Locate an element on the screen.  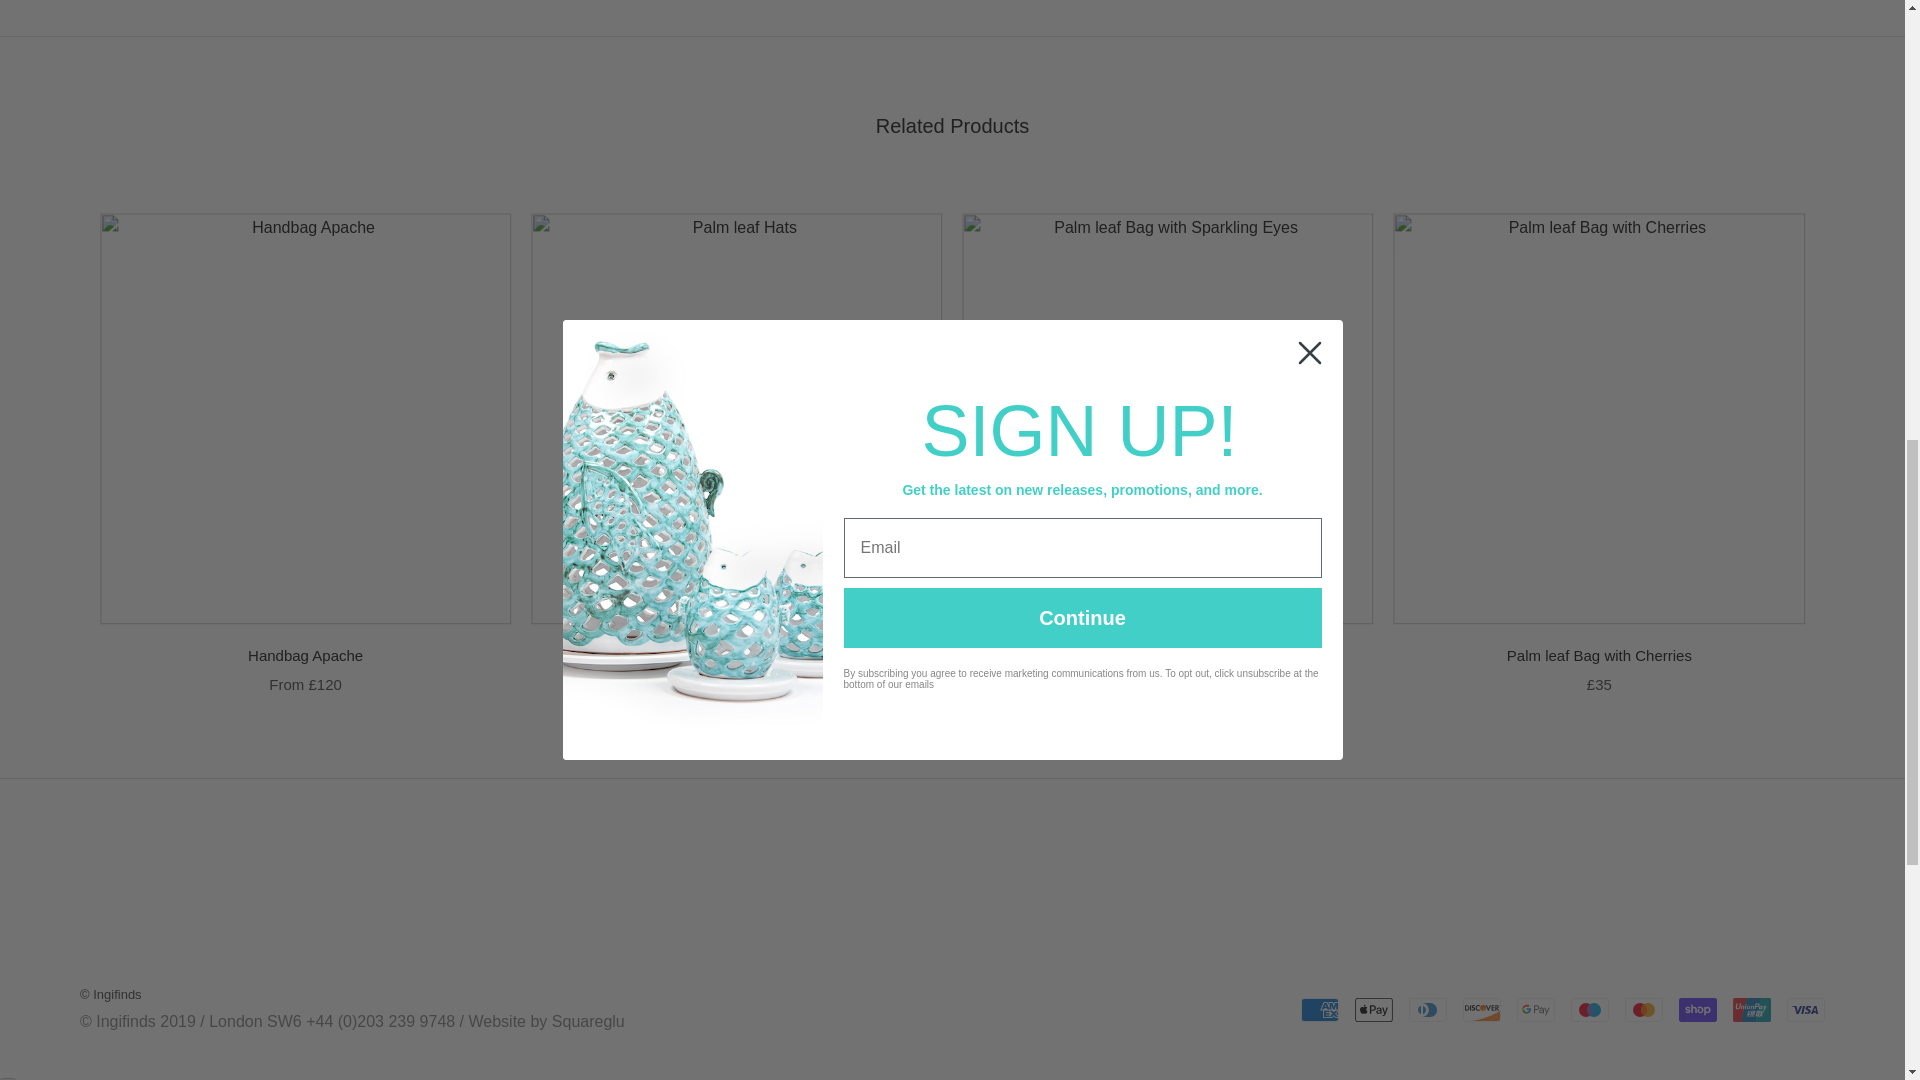
Union Pay is located at coordinates (1752, 1009).